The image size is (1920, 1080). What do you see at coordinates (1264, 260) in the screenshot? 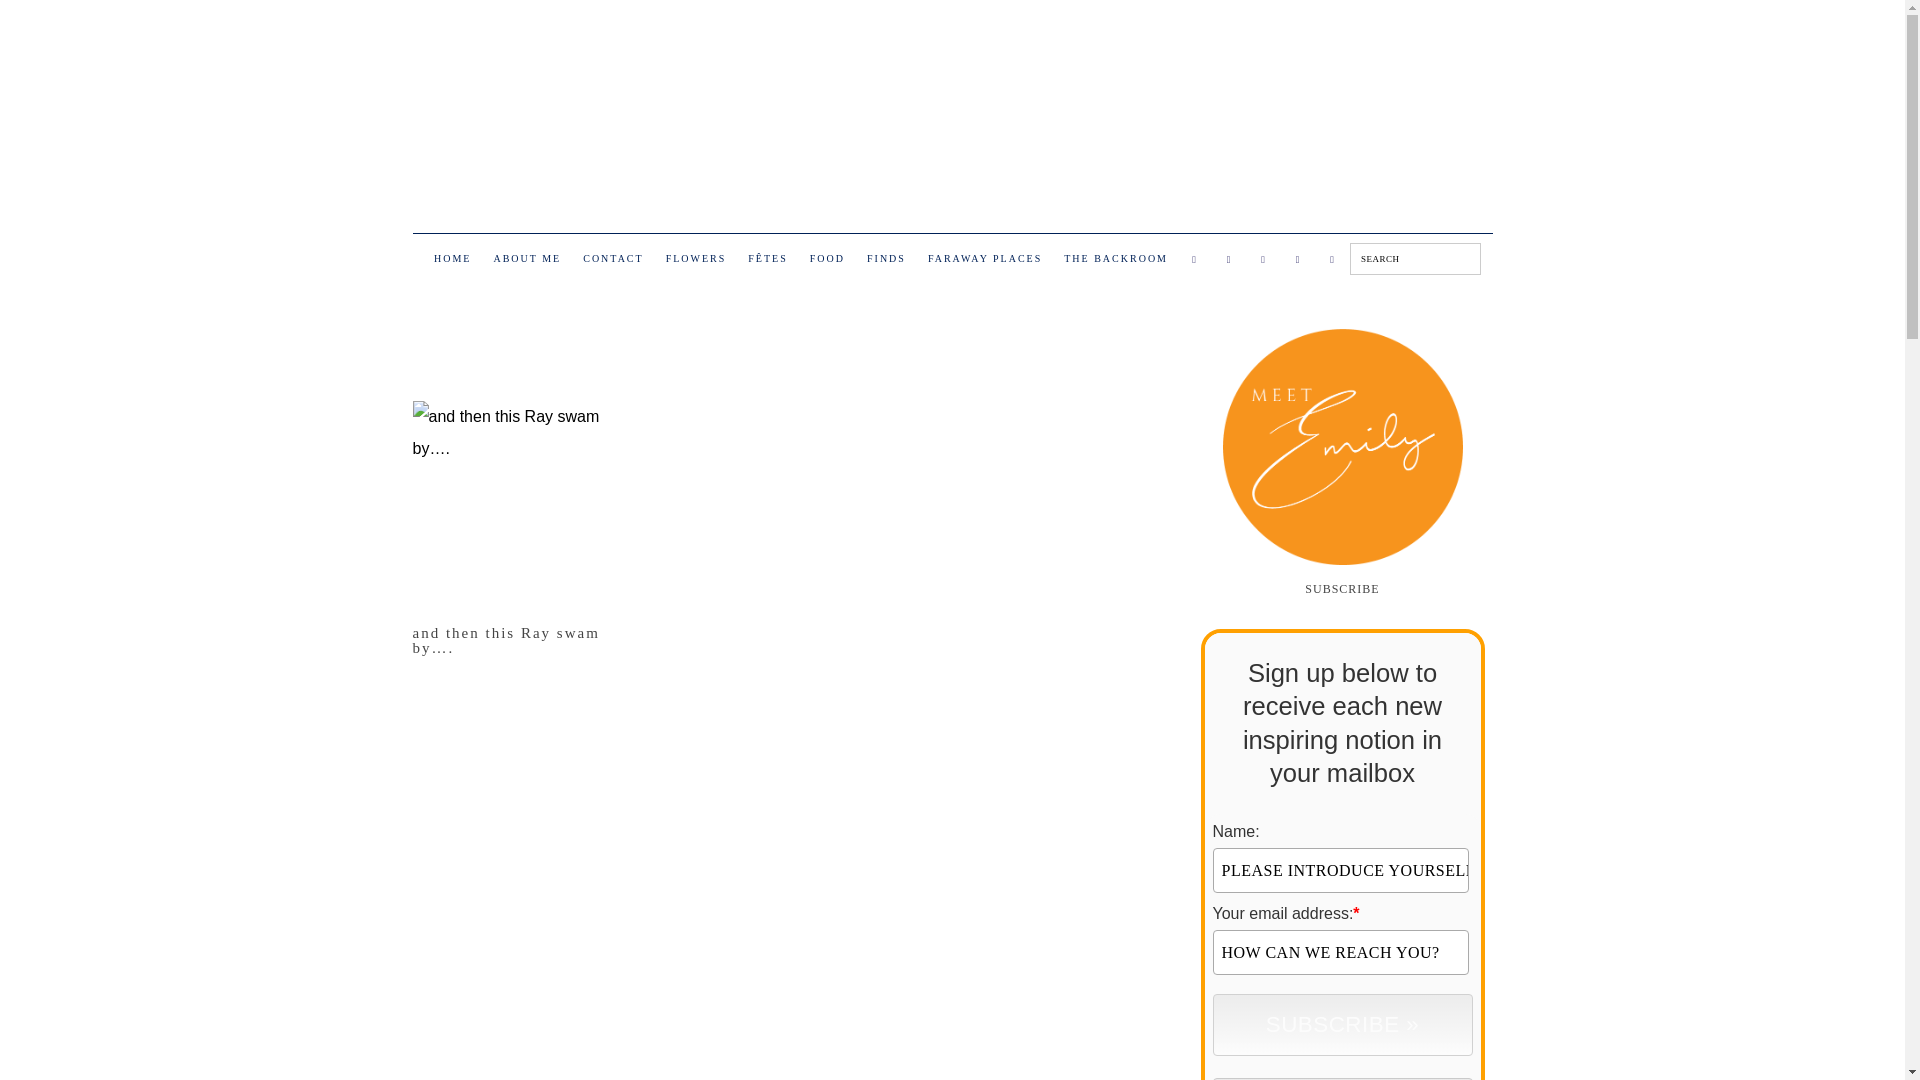
I see `Instagram` at bounding box center [1264, 260].